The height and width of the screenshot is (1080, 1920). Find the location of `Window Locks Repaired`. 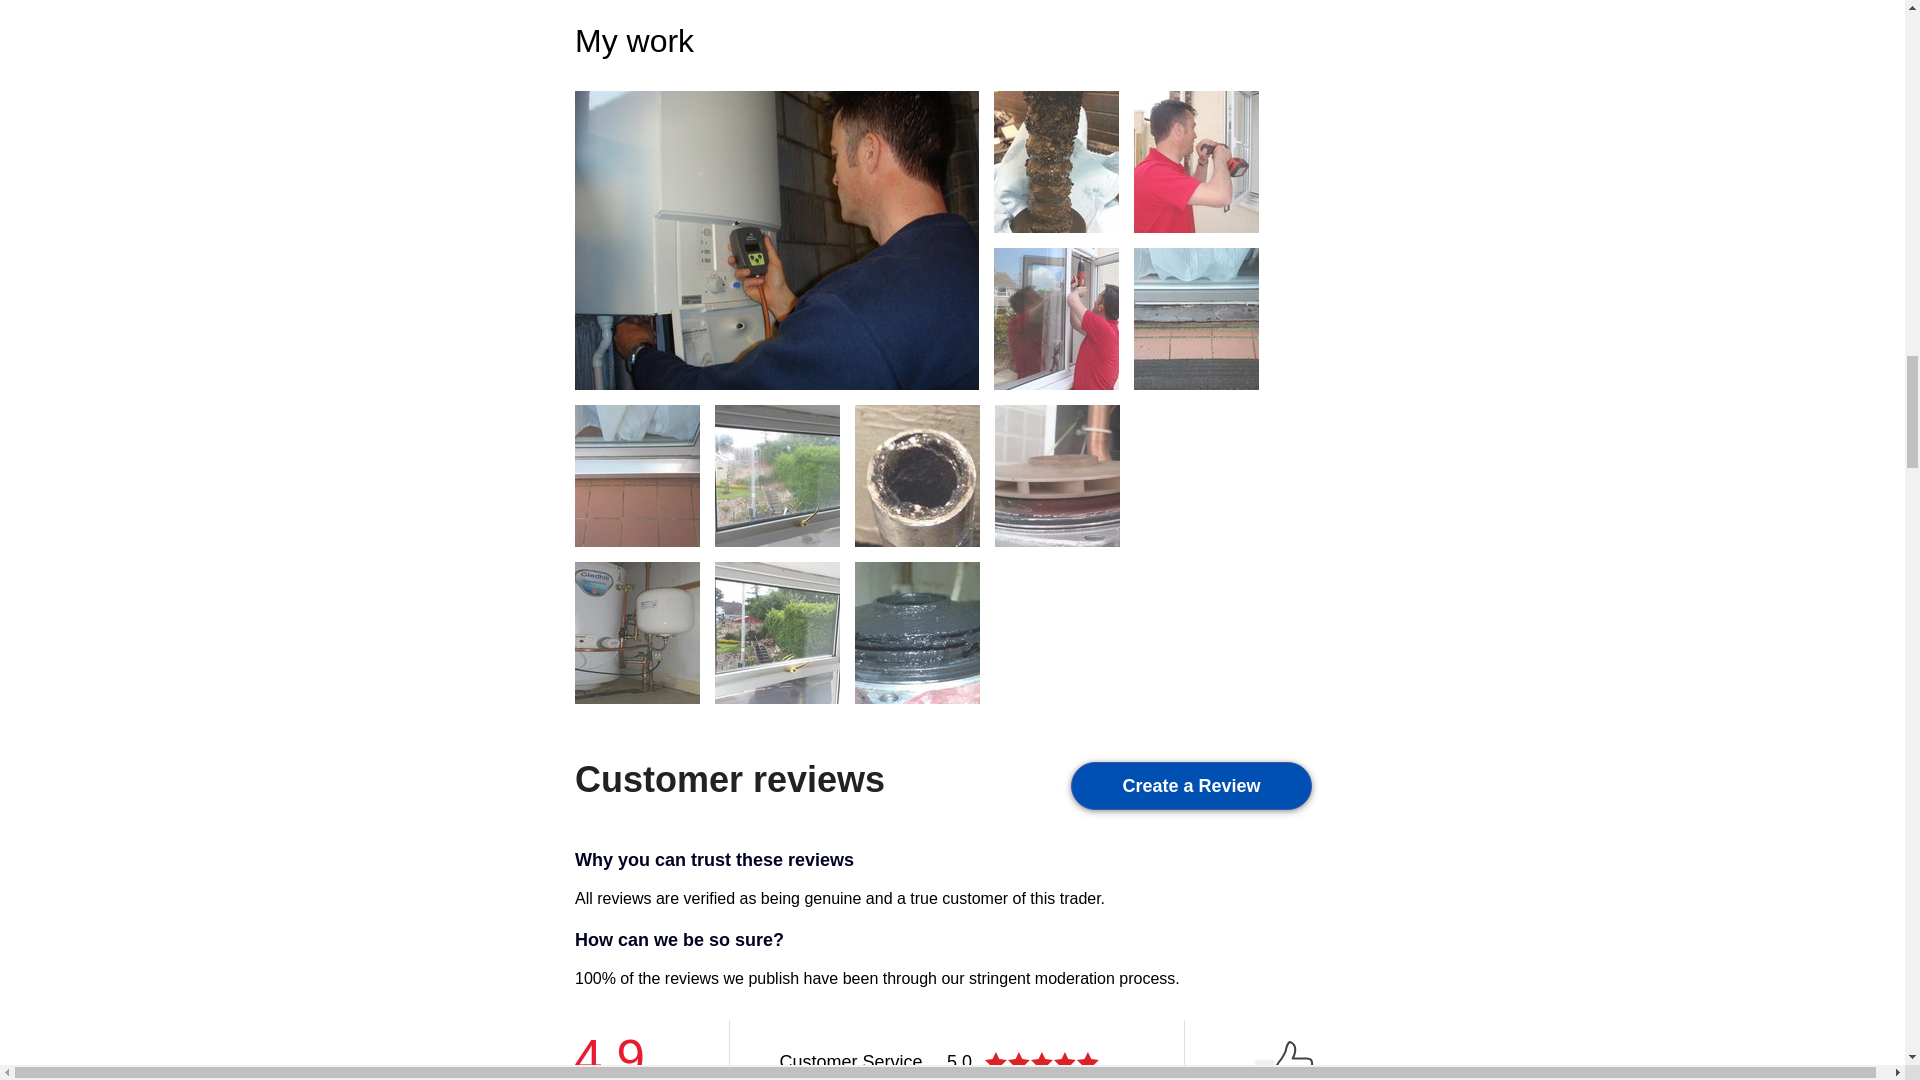

Window Locks Repaired is located at coordinates (1196, 161).